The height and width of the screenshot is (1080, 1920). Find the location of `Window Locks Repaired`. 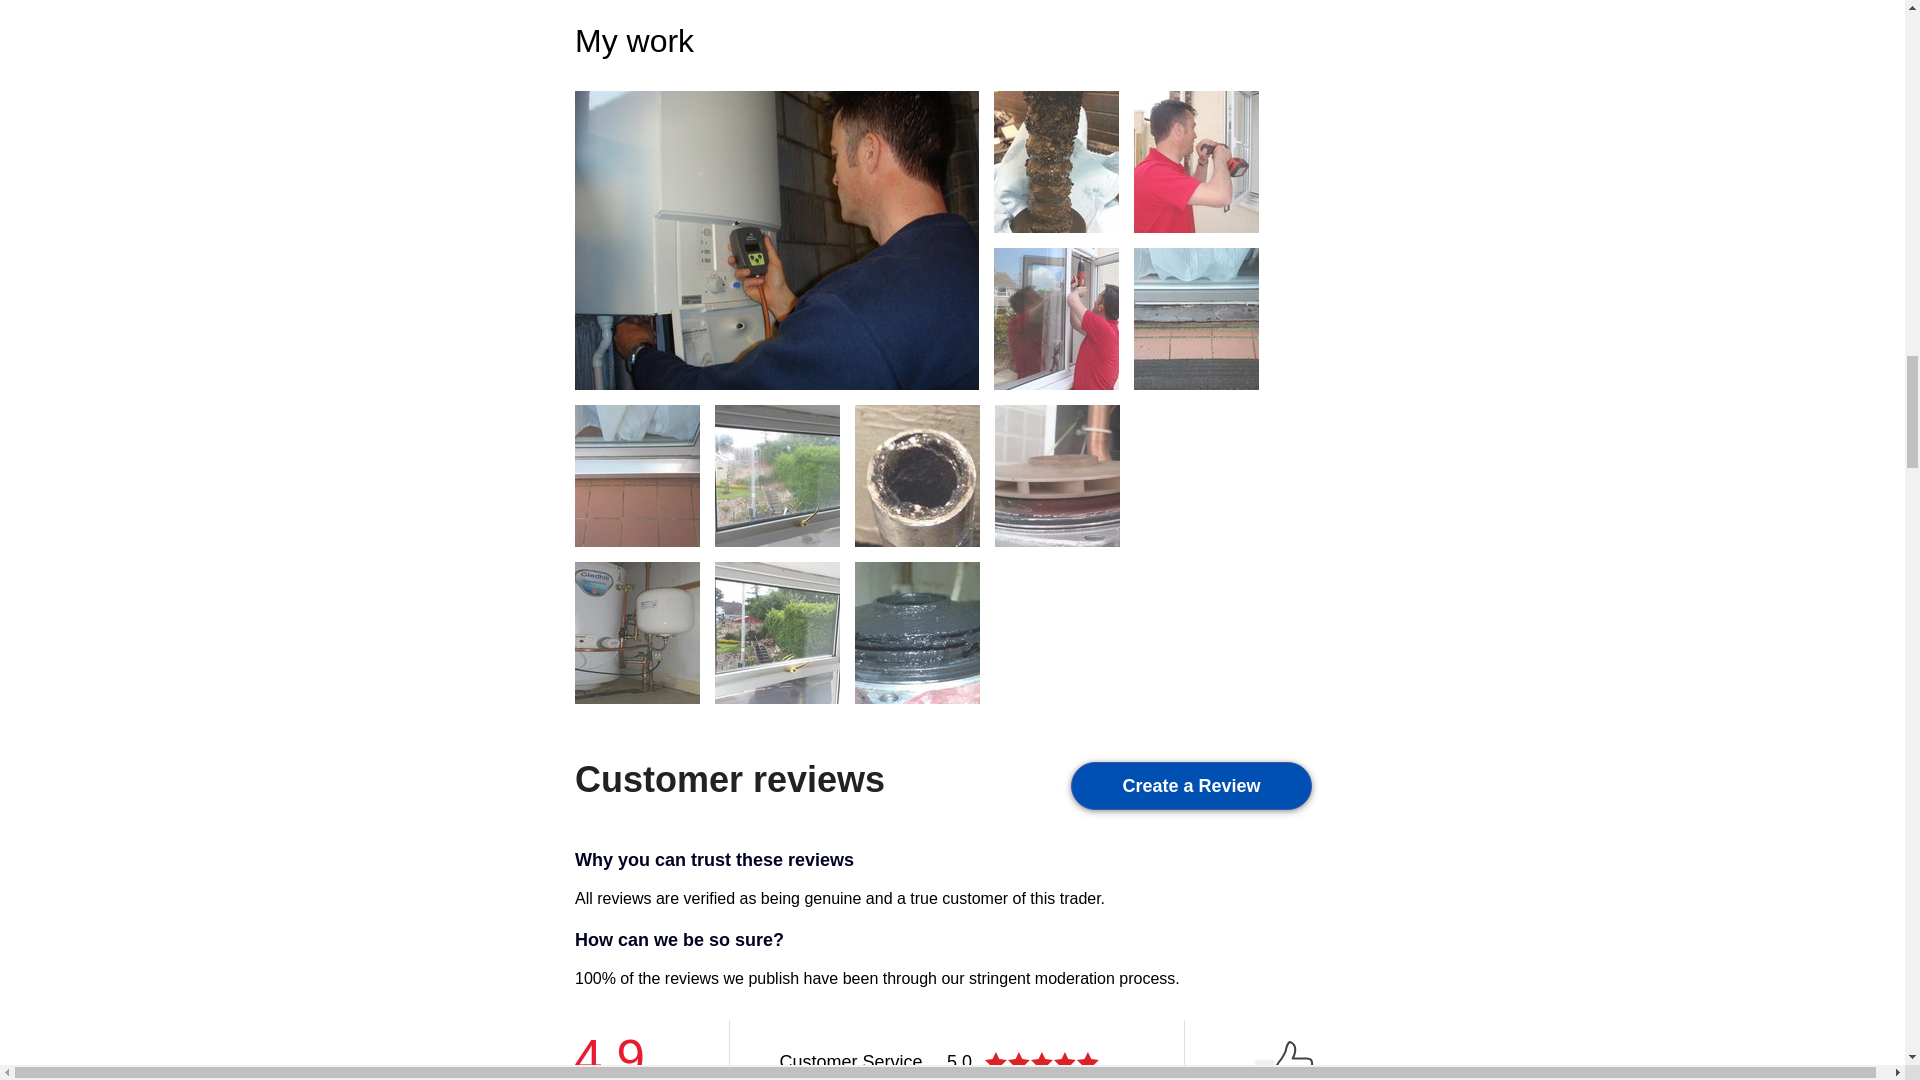

Window Locks Repaired is located at coordinates (1196, 161).